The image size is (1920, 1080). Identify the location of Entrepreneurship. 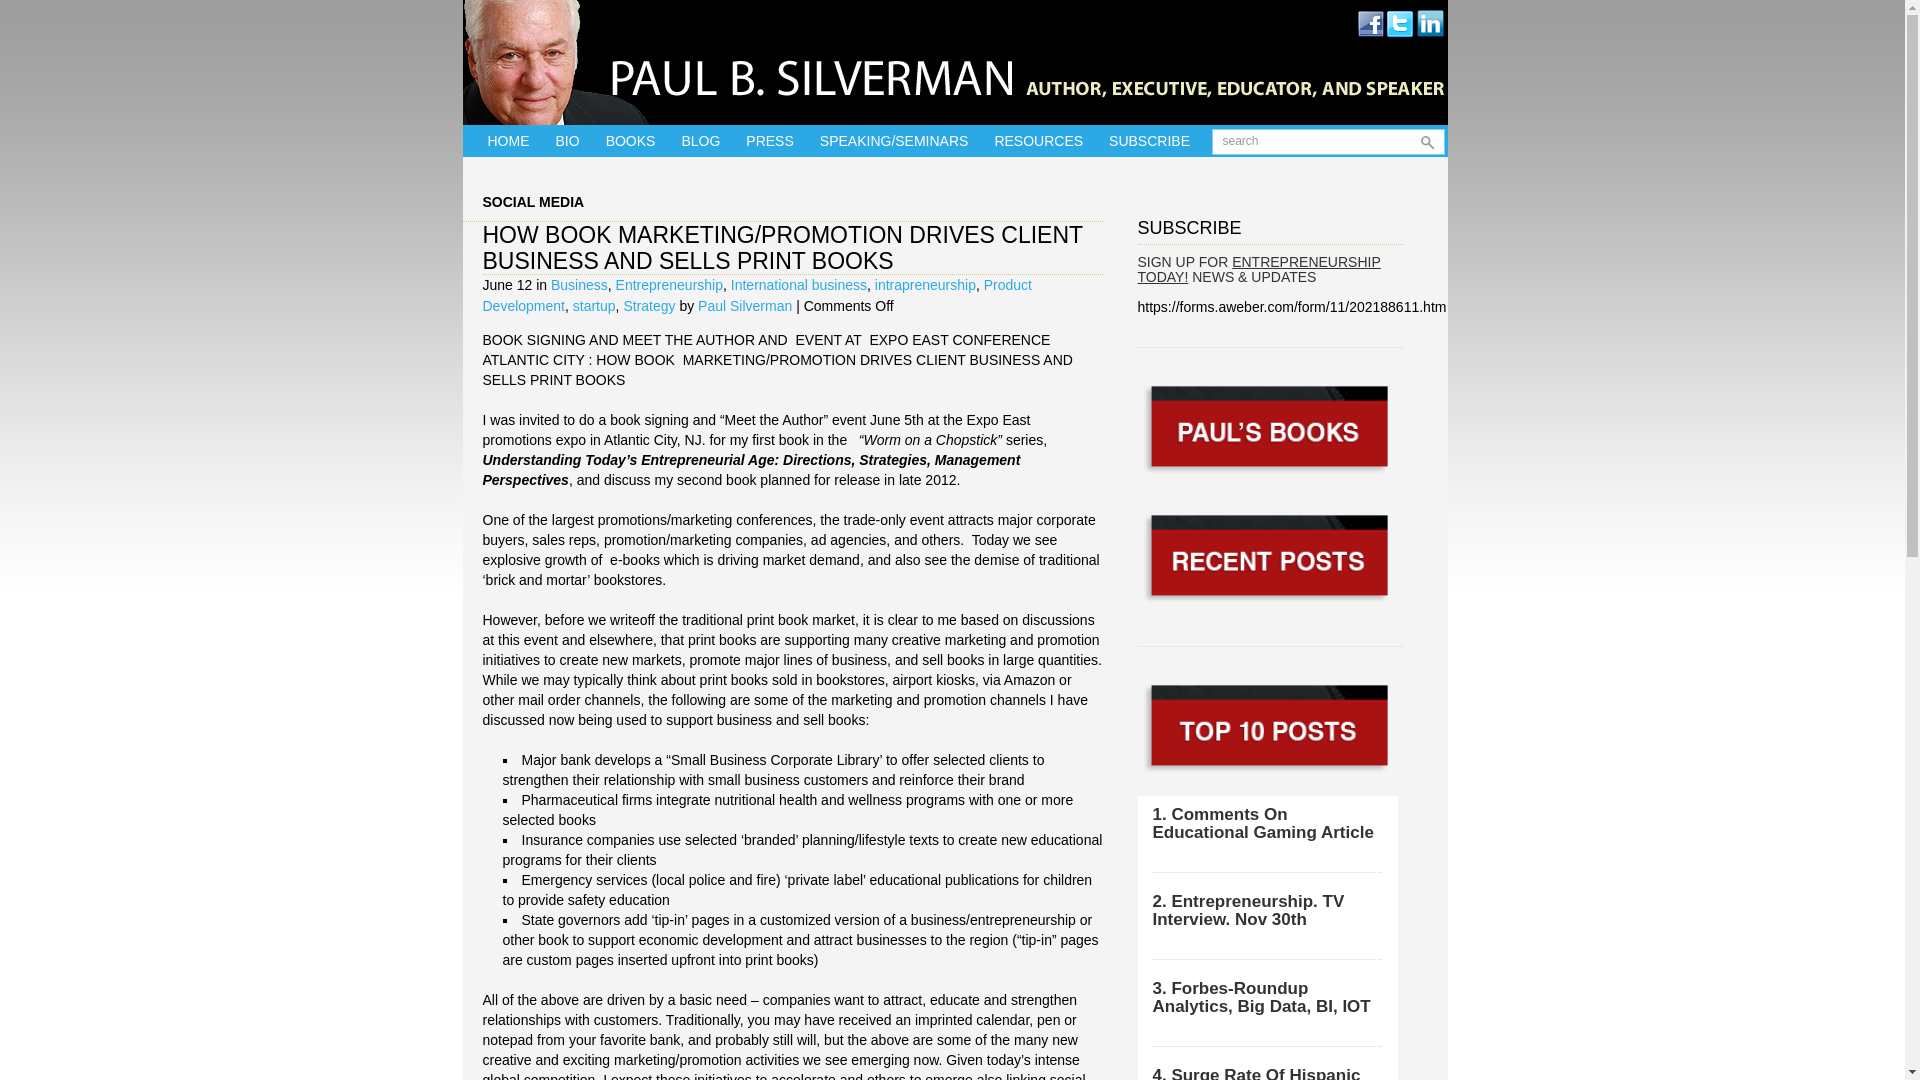
(670, 284).